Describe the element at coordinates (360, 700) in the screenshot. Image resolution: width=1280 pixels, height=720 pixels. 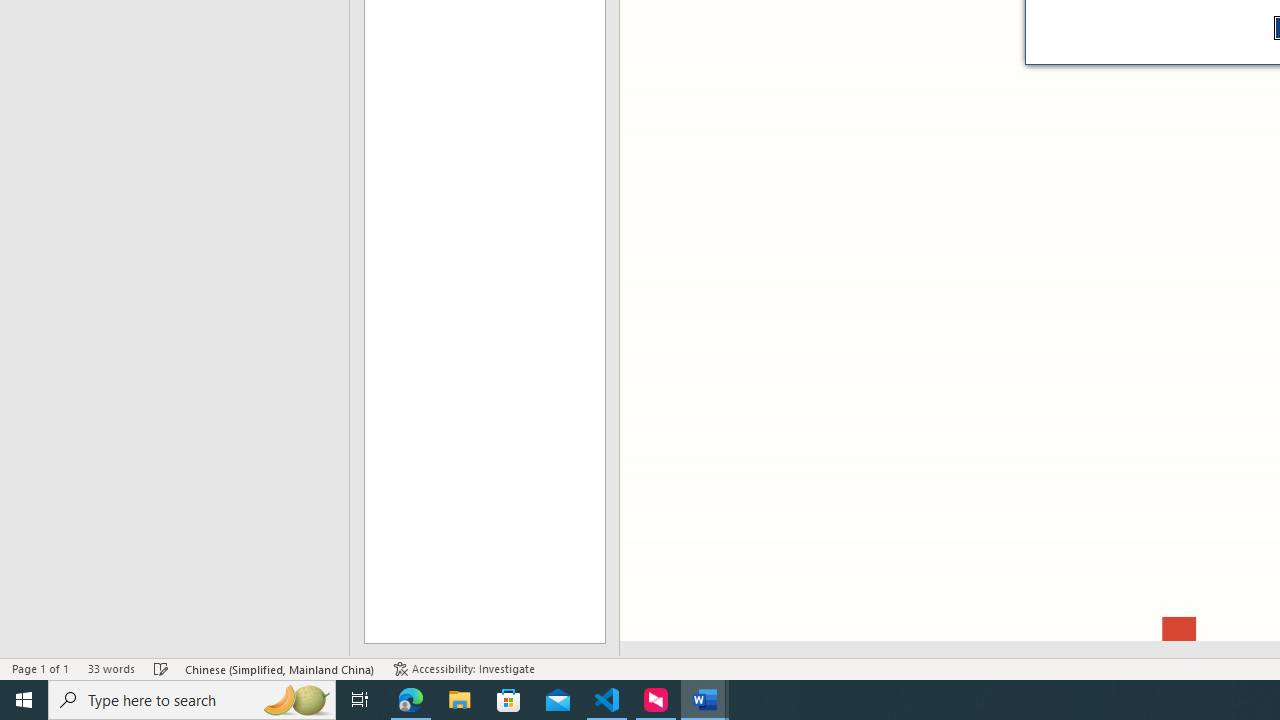
I see `Task View` at that location.